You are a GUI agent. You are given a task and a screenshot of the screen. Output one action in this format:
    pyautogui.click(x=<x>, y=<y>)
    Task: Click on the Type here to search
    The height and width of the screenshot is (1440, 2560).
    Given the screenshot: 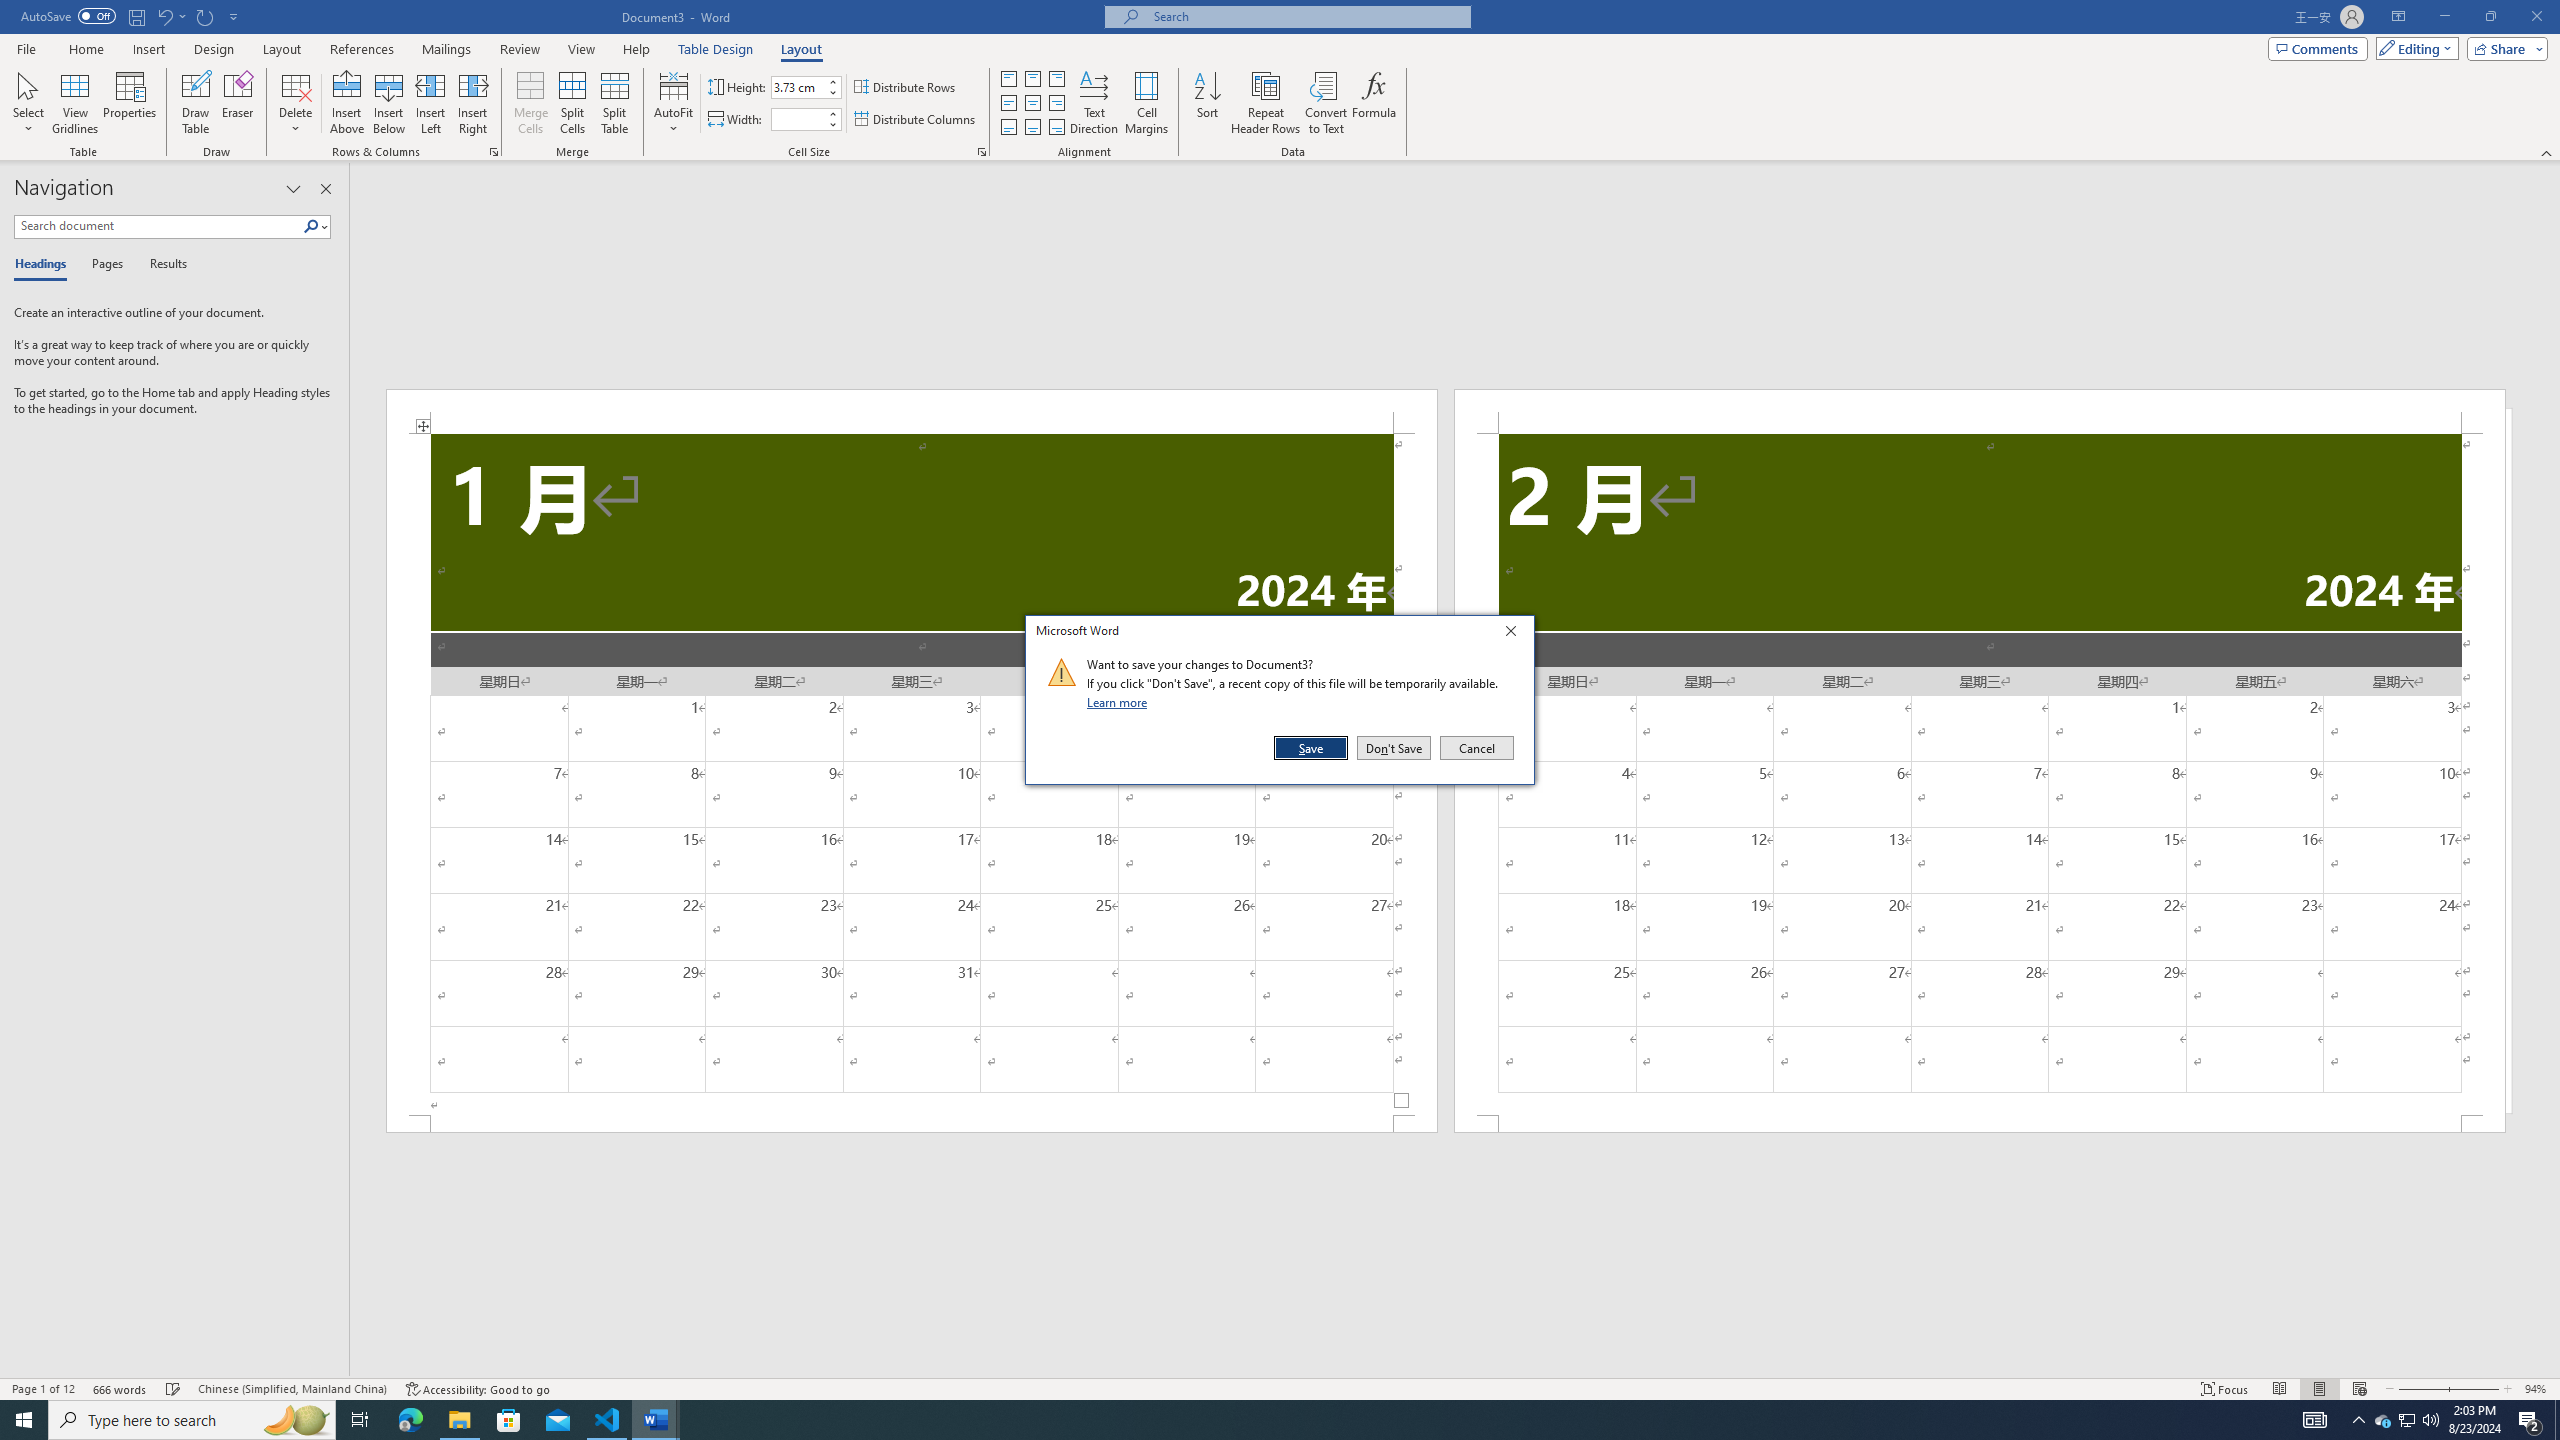 What is the action you would take?
    pyautogui.click(x=192, y=1420)
    